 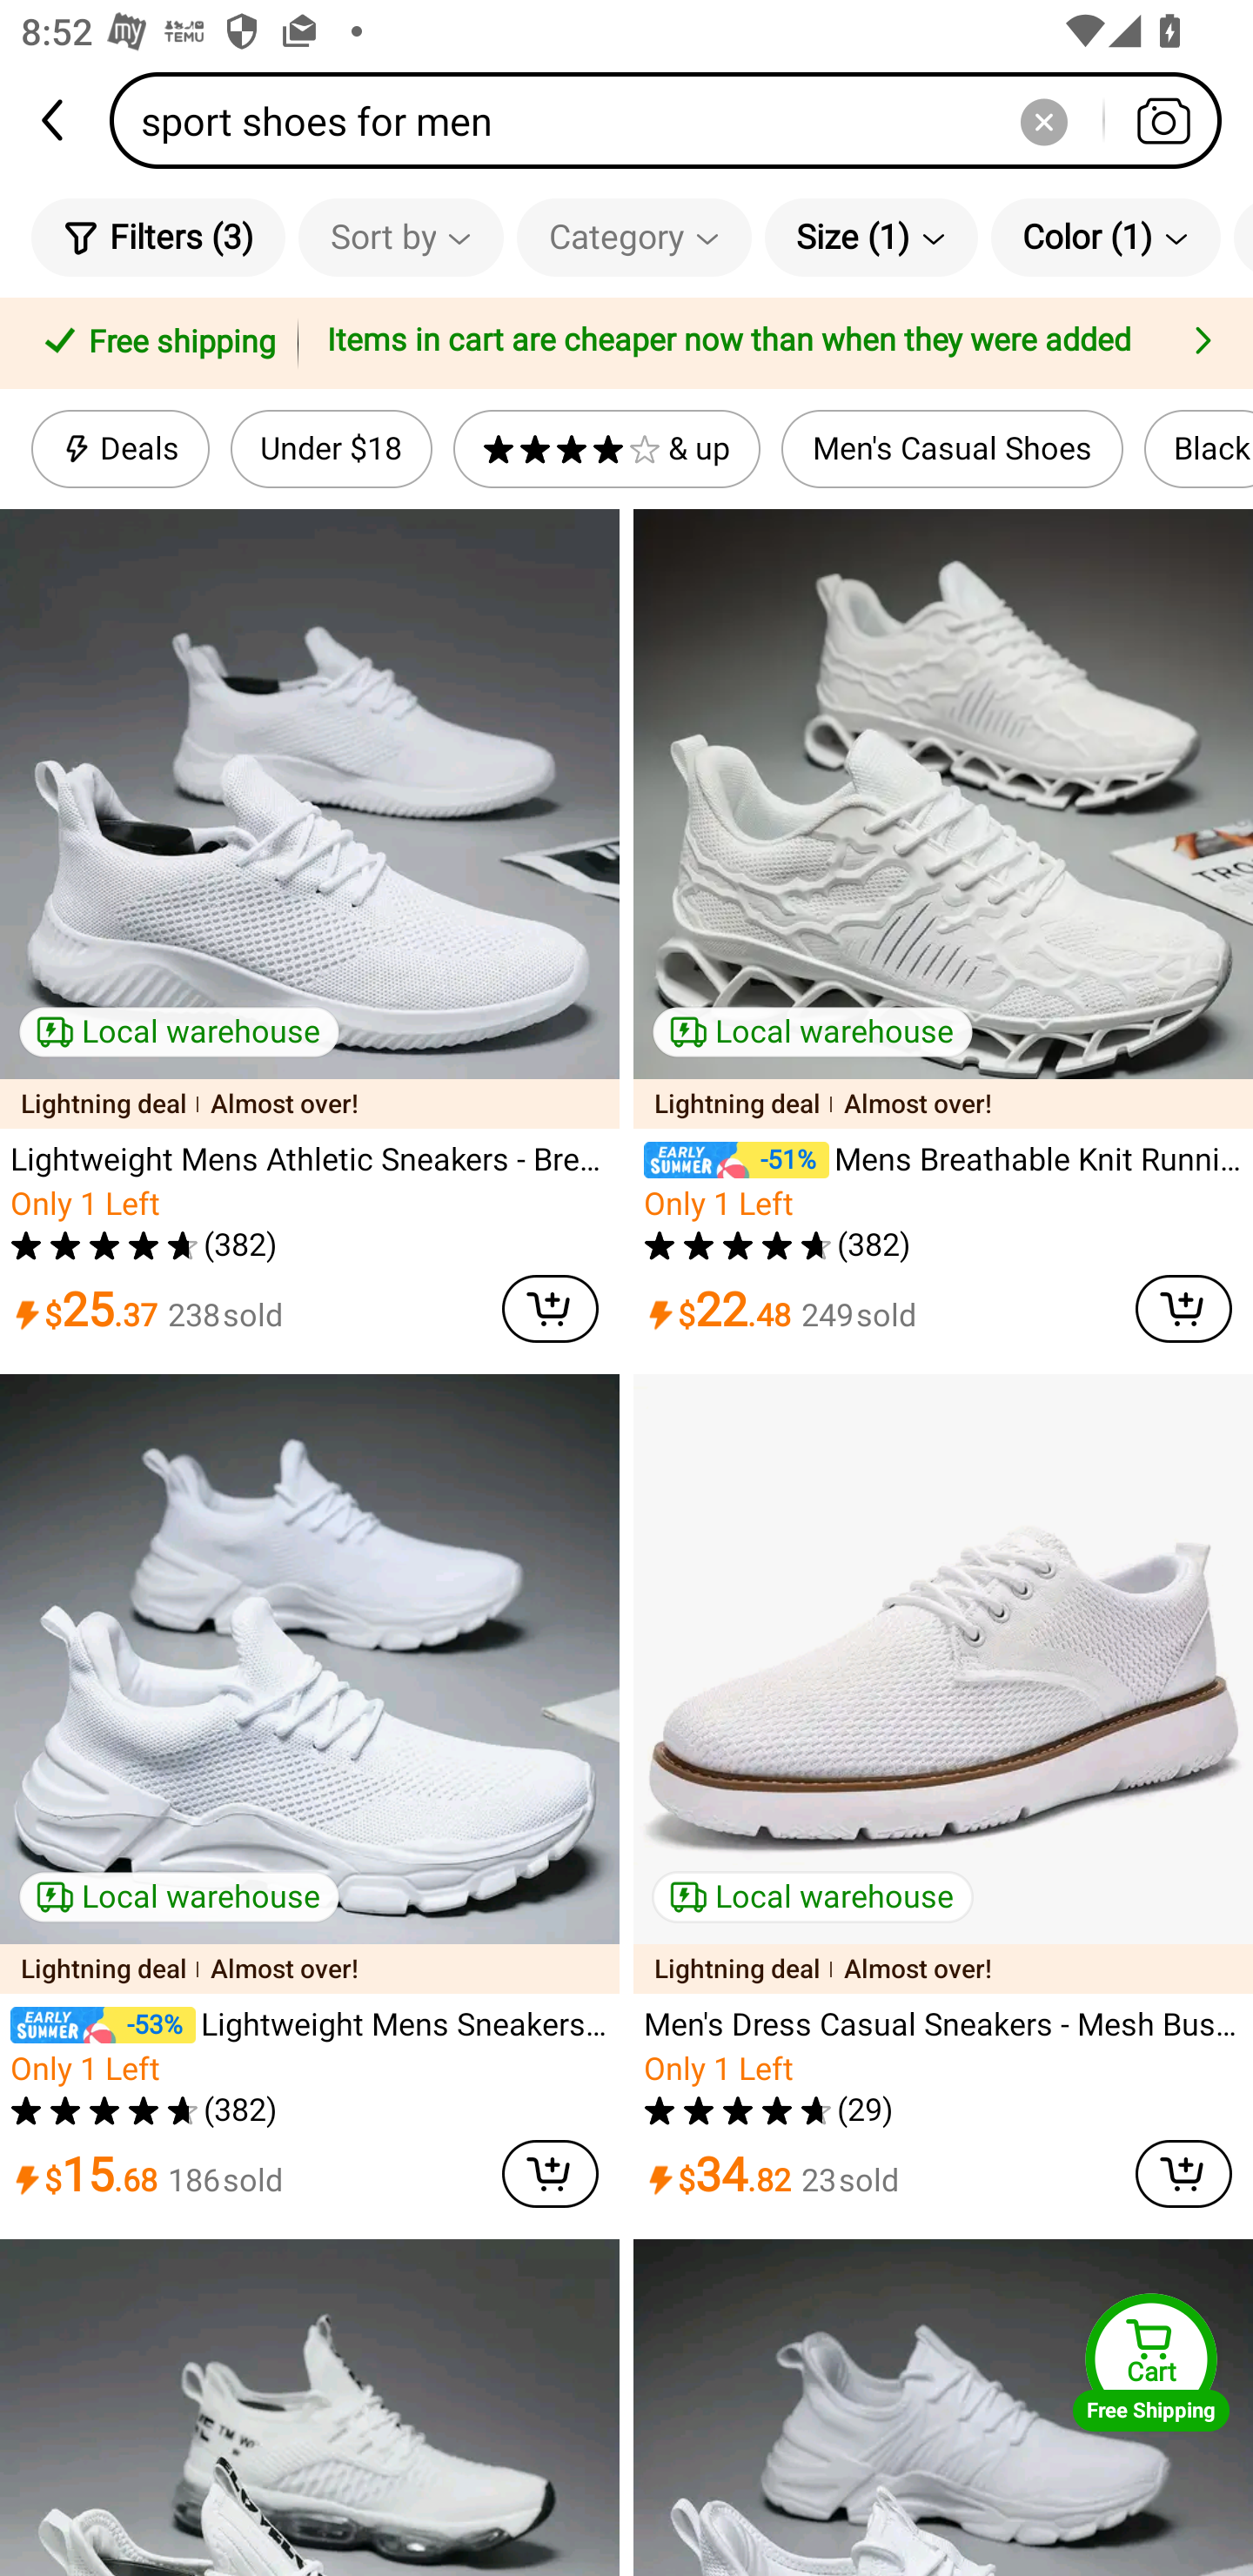 What do you see at coordinates (1043, 120) in the screenshot?
I see `Delete search history` at bounding box center [1043, 120].